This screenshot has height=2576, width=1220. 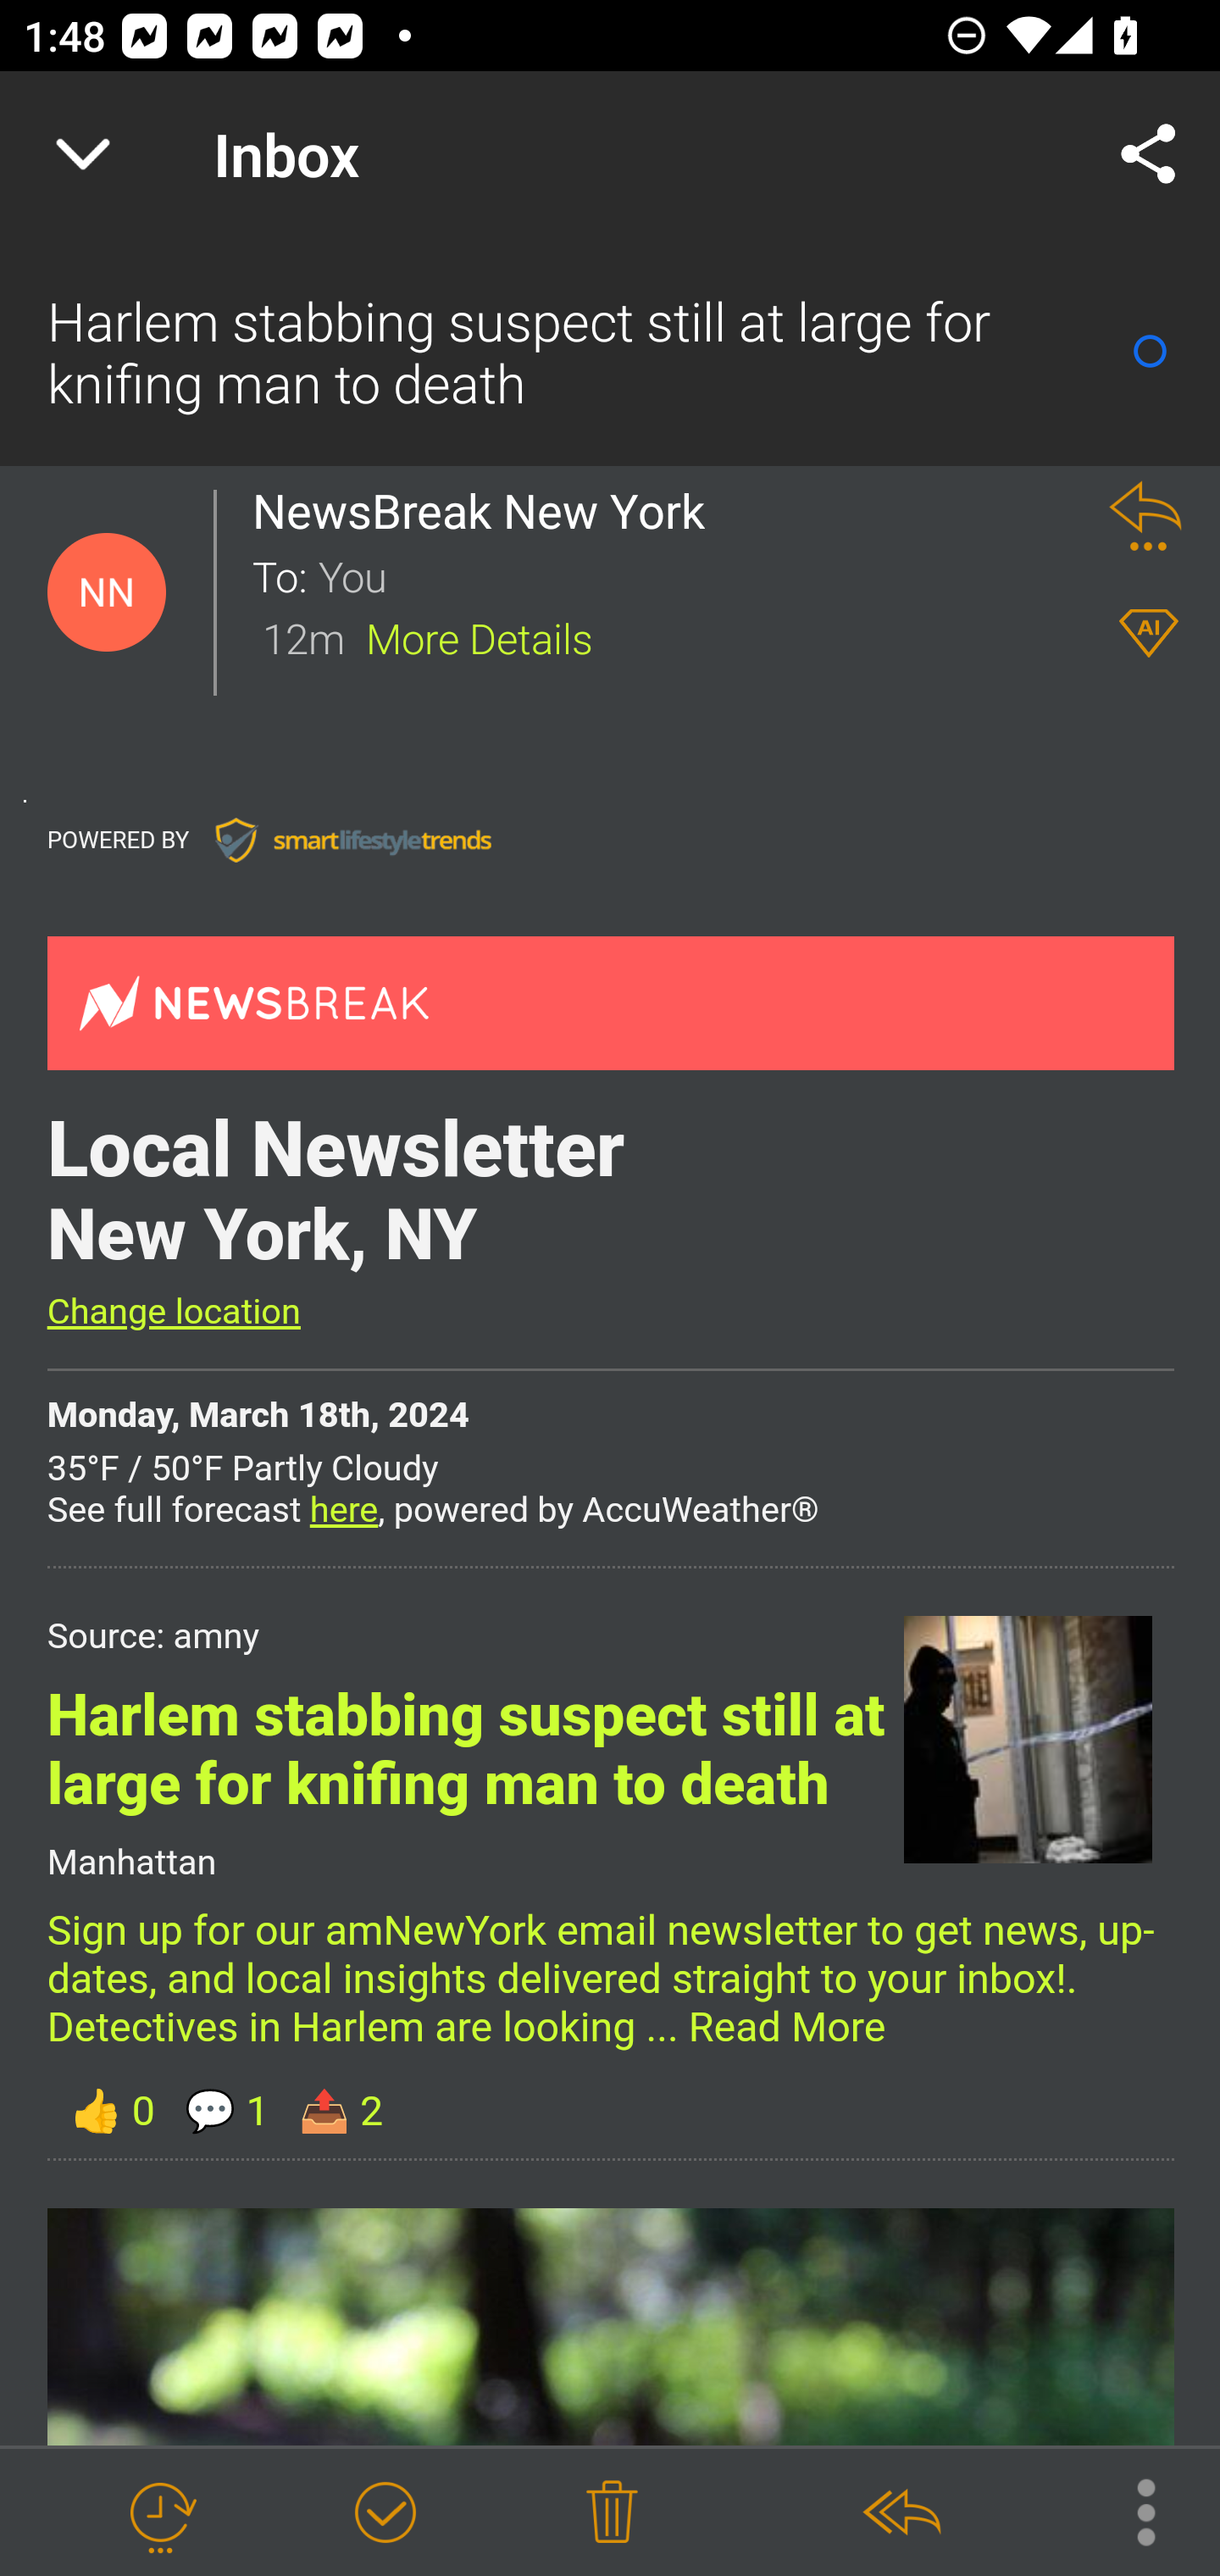 What do you see at coordinates (344, 1510) in the screenshot?
I see `here` at bounding box center [344, 1510].